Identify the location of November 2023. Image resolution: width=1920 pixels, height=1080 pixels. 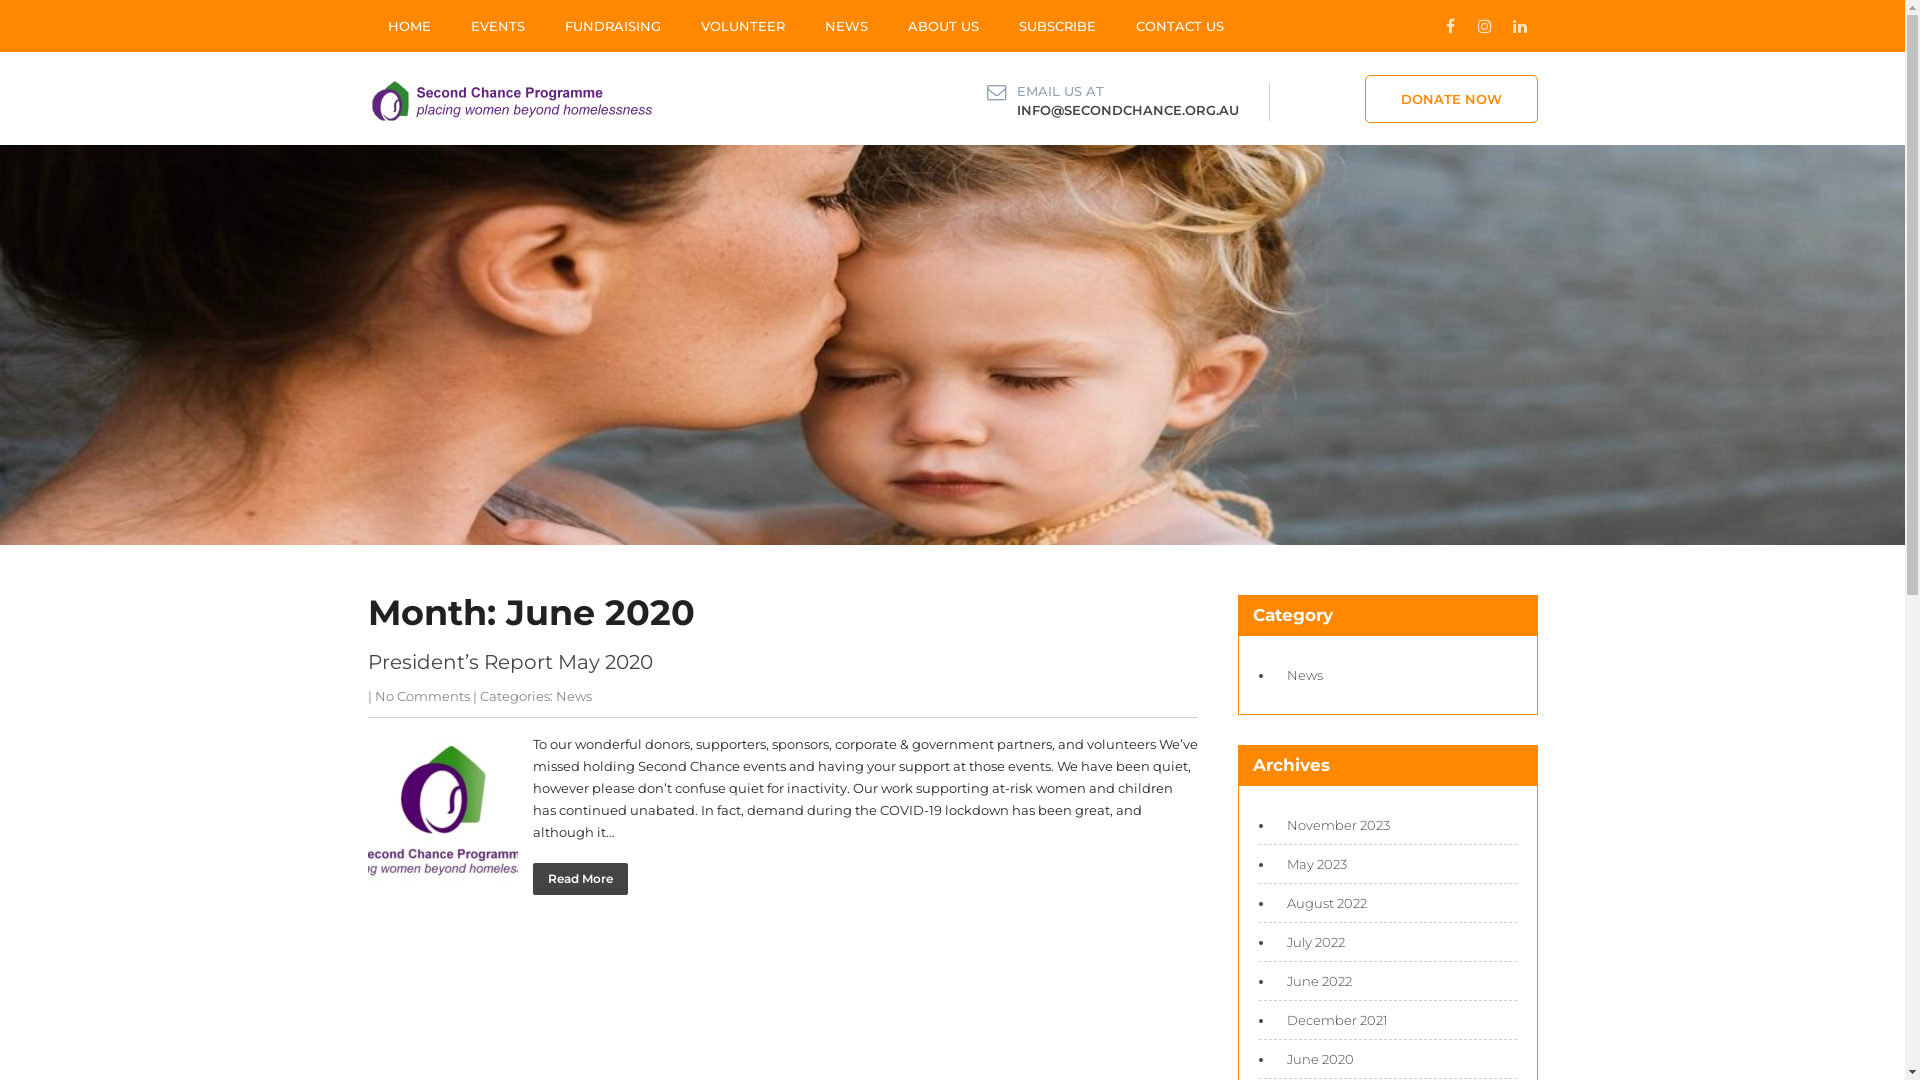
(1332, 825).